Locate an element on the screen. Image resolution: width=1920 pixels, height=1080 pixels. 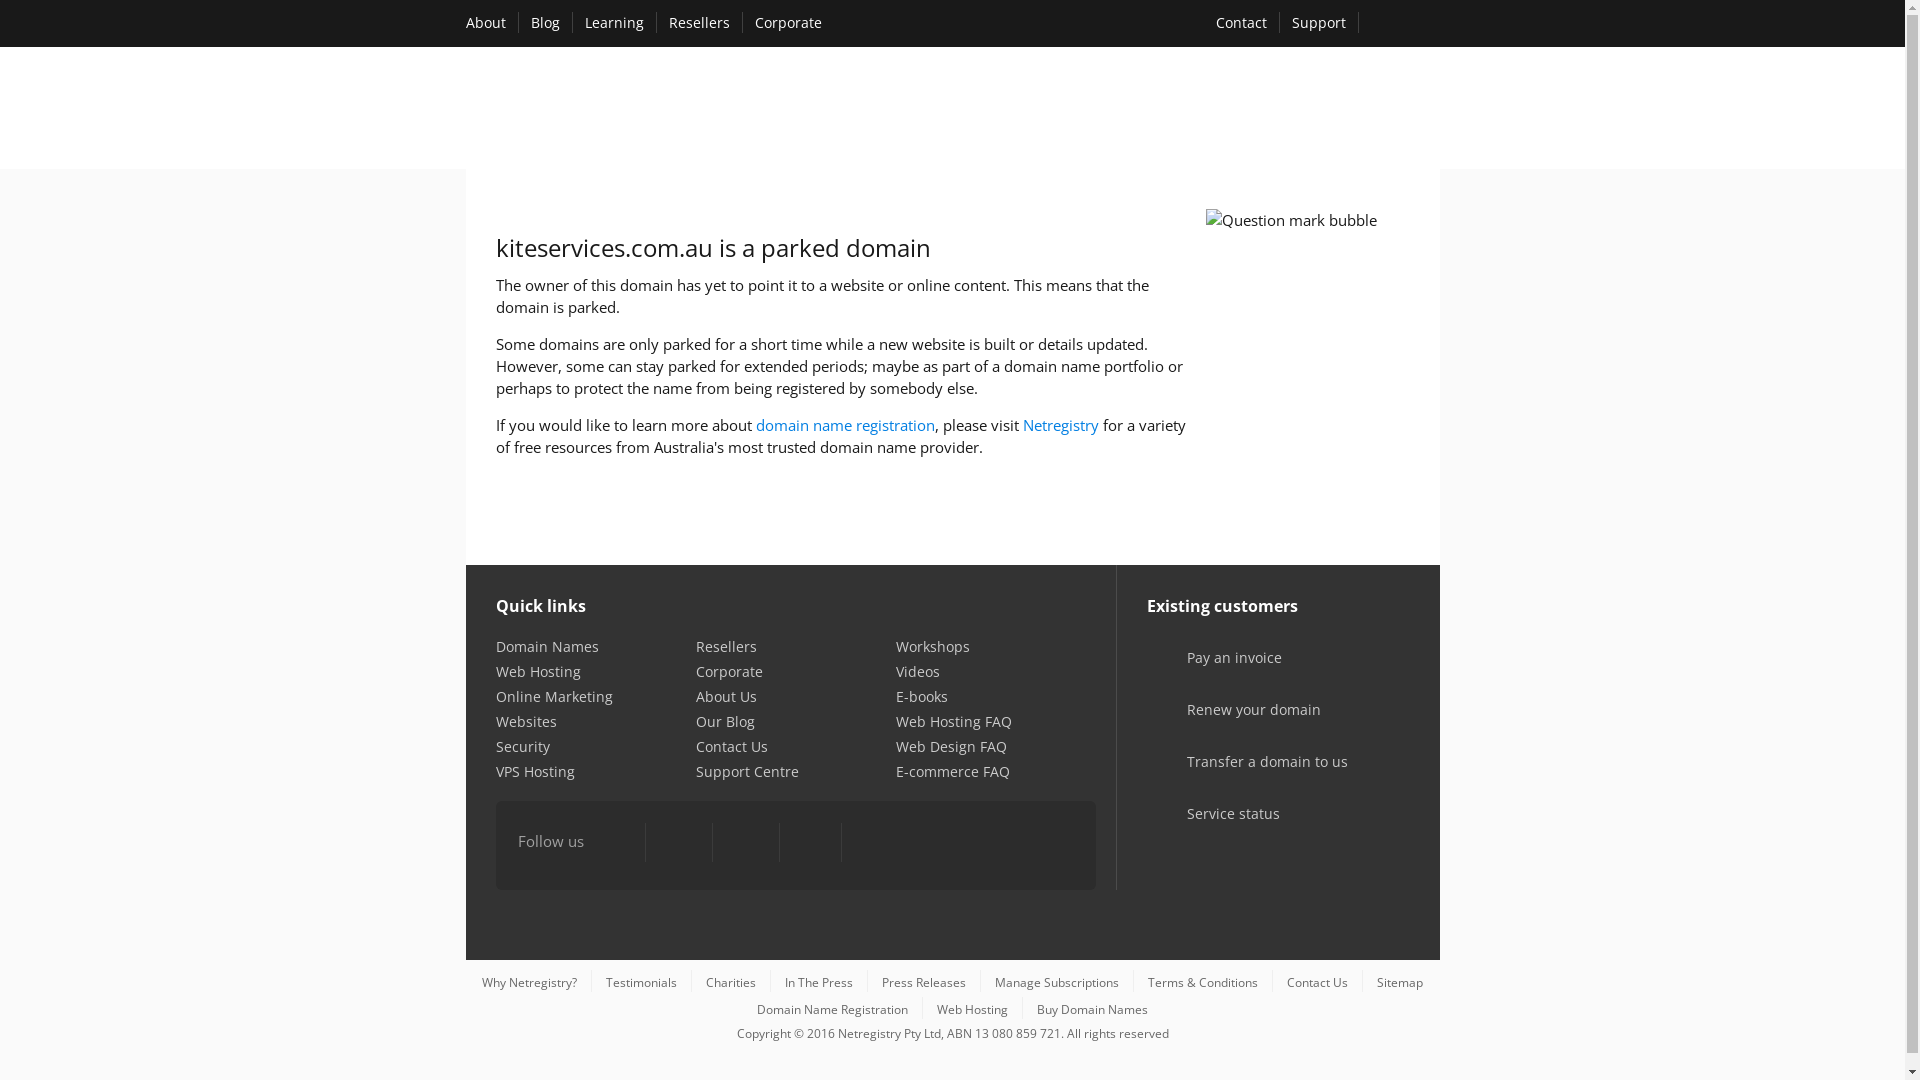
E-commerce FAQ is located at coordinates (952, 772).